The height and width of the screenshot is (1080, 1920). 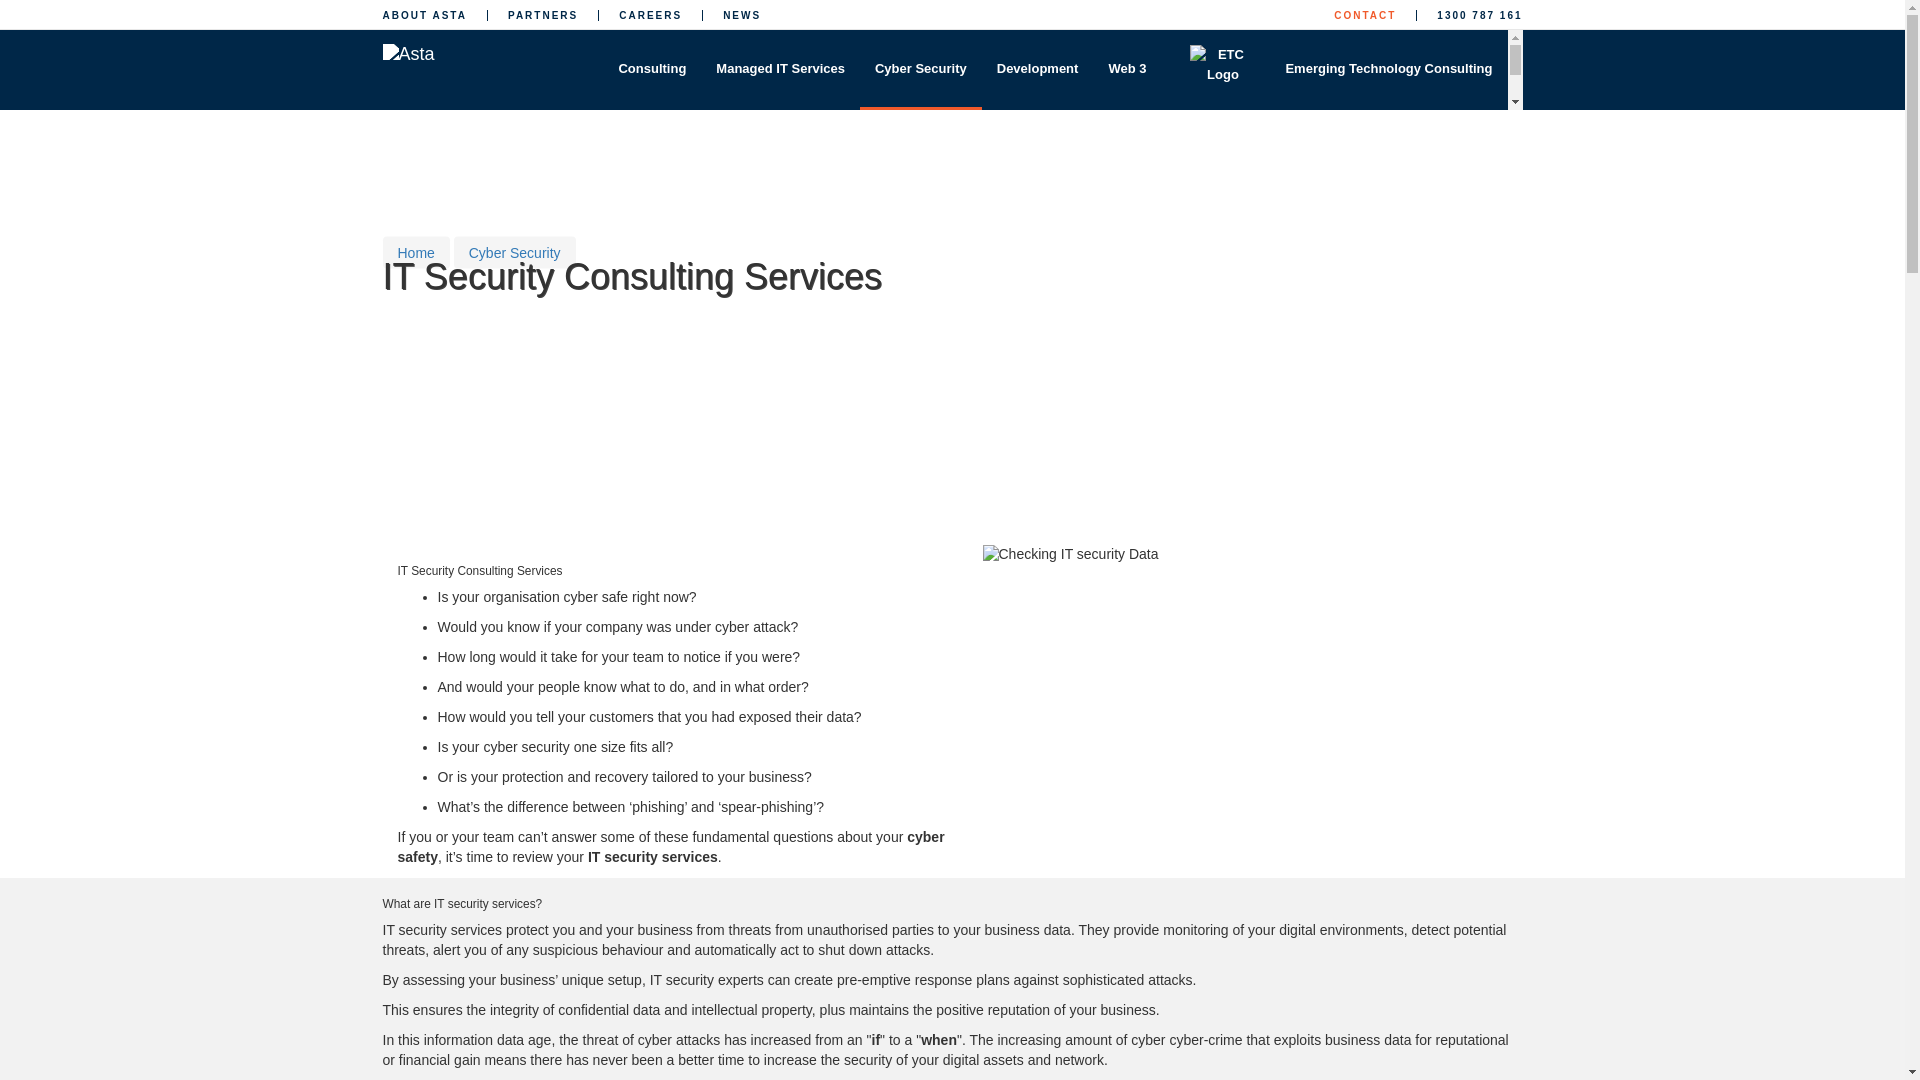 What do you see at coordinates (650, 14) in the screenshot?
I see `CAREERS` at bounding box center [650, 14].